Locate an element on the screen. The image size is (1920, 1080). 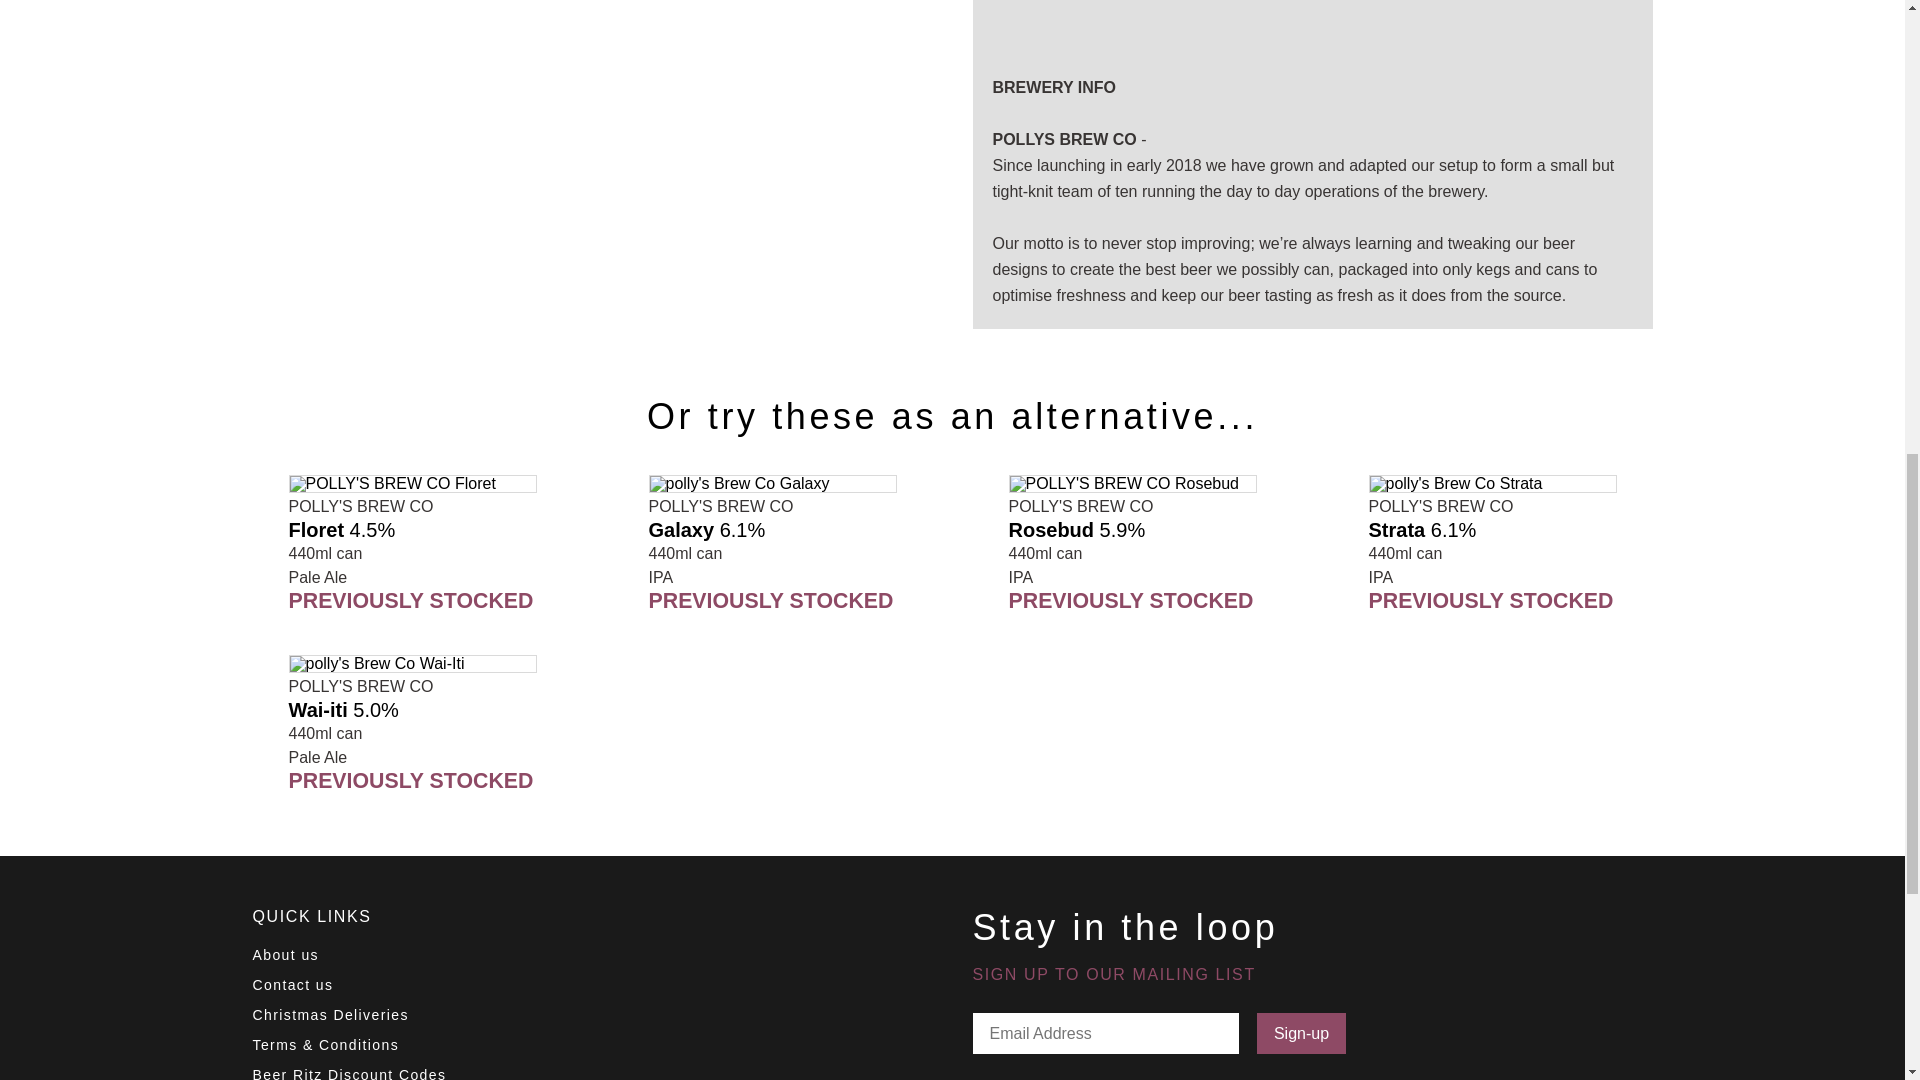
Sign-up is located at coordinates (1301, 1033).